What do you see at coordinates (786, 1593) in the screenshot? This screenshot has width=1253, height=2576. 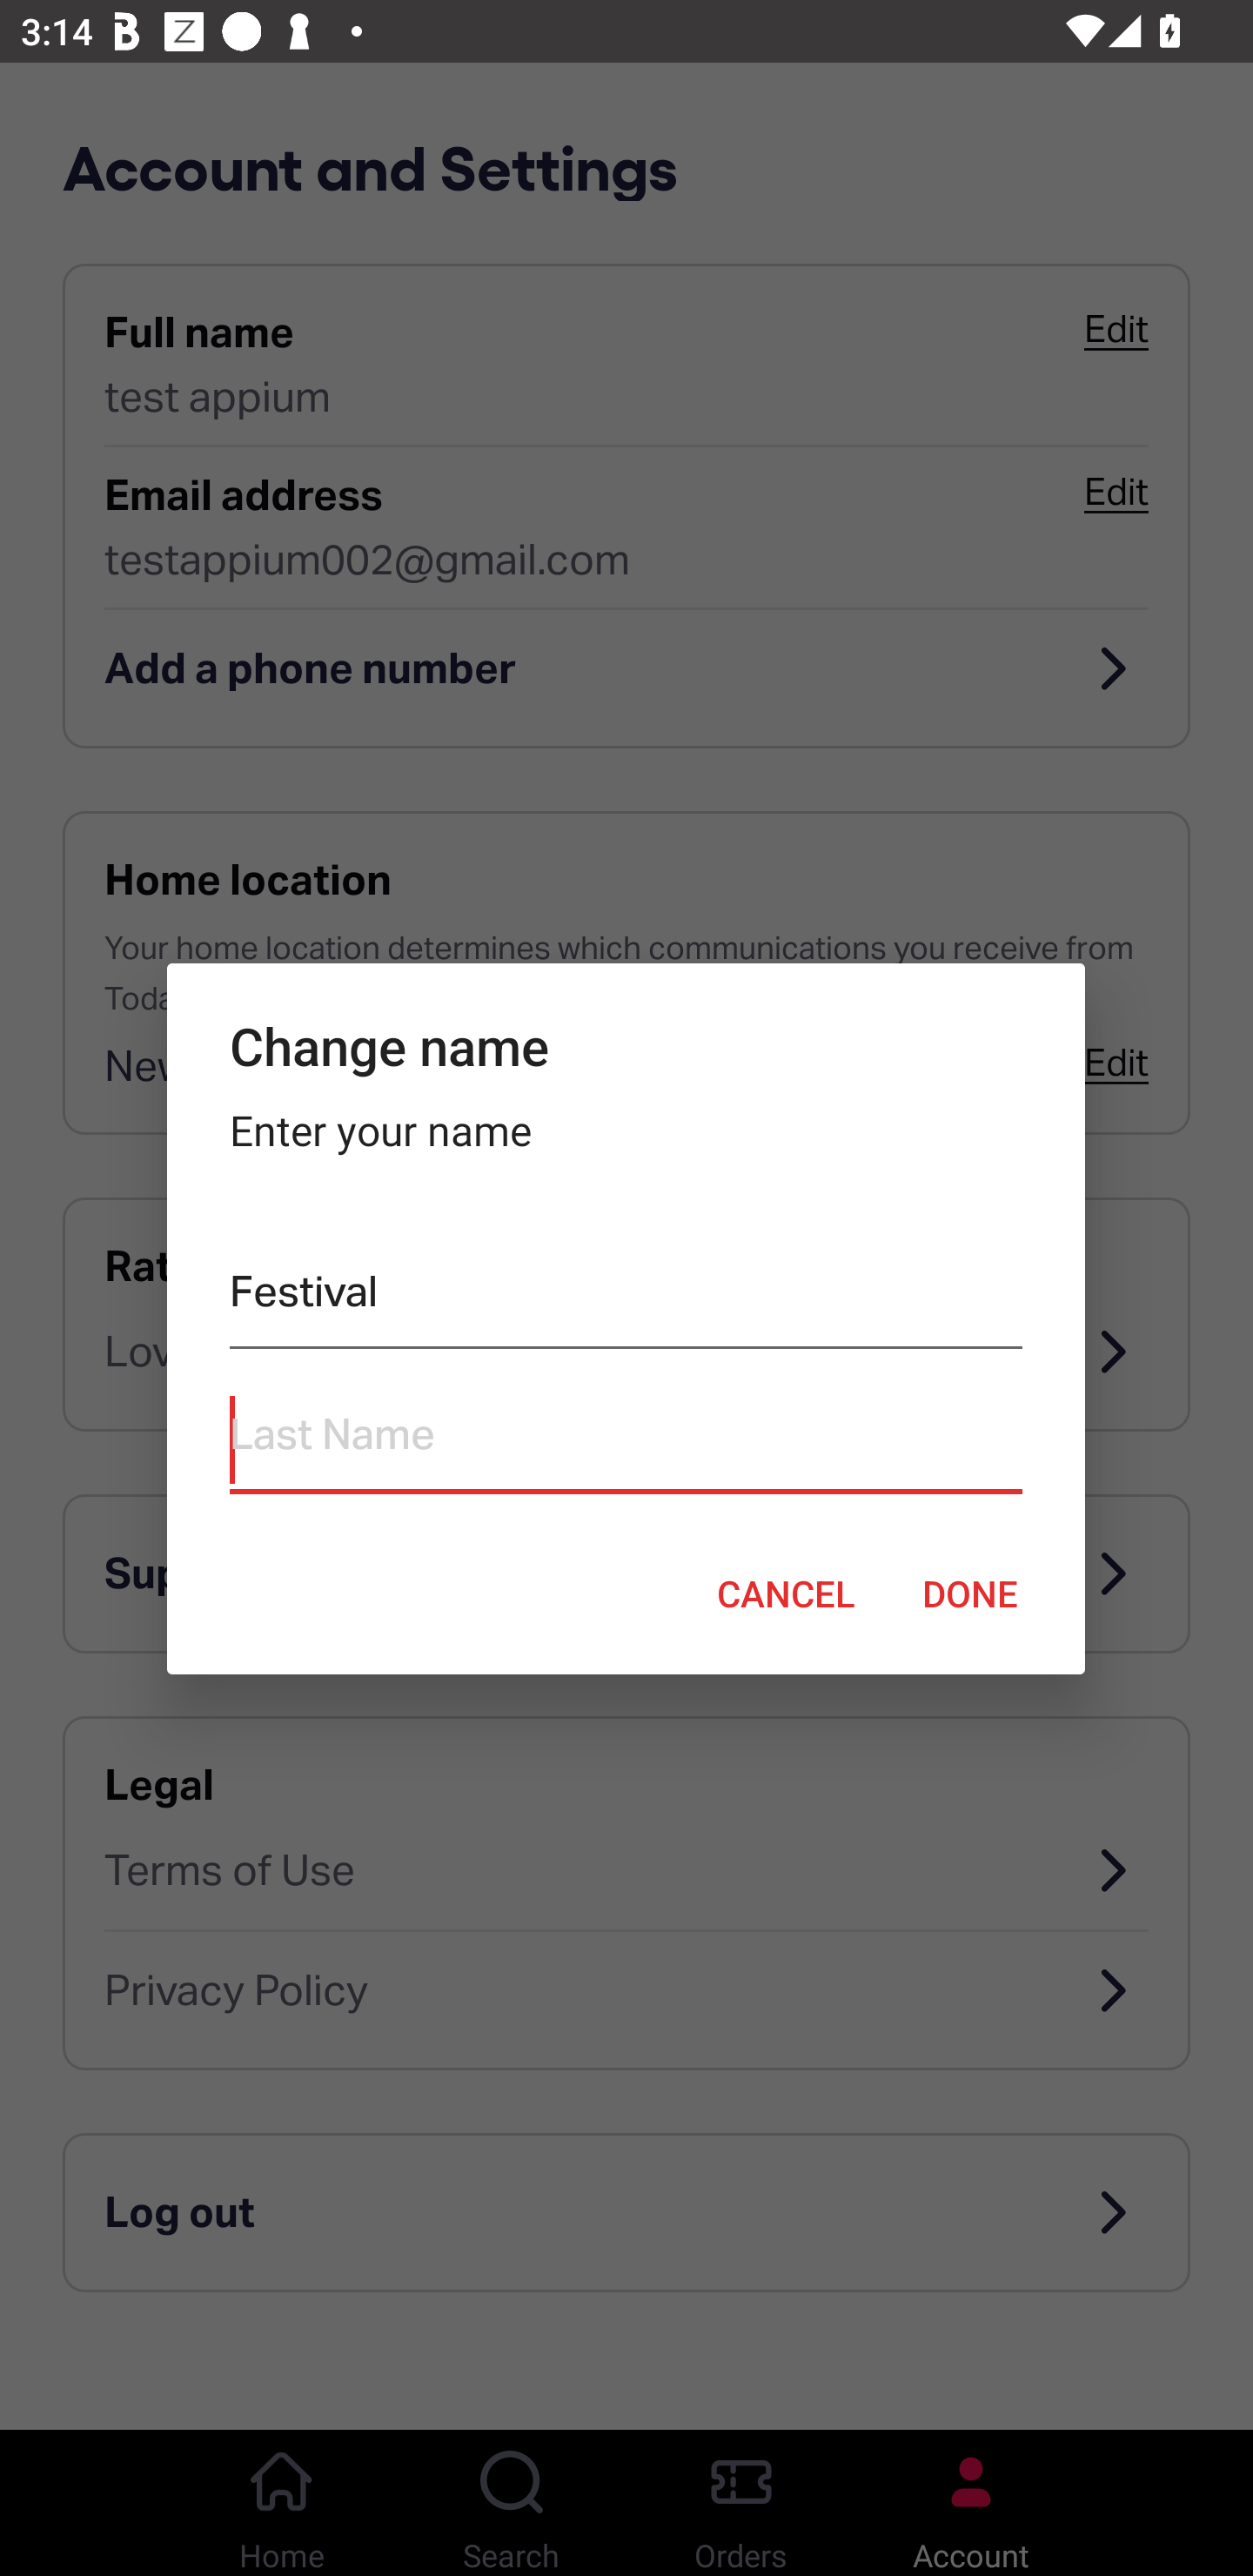 I see `CANCEL` at bounding box center [786, 1593].